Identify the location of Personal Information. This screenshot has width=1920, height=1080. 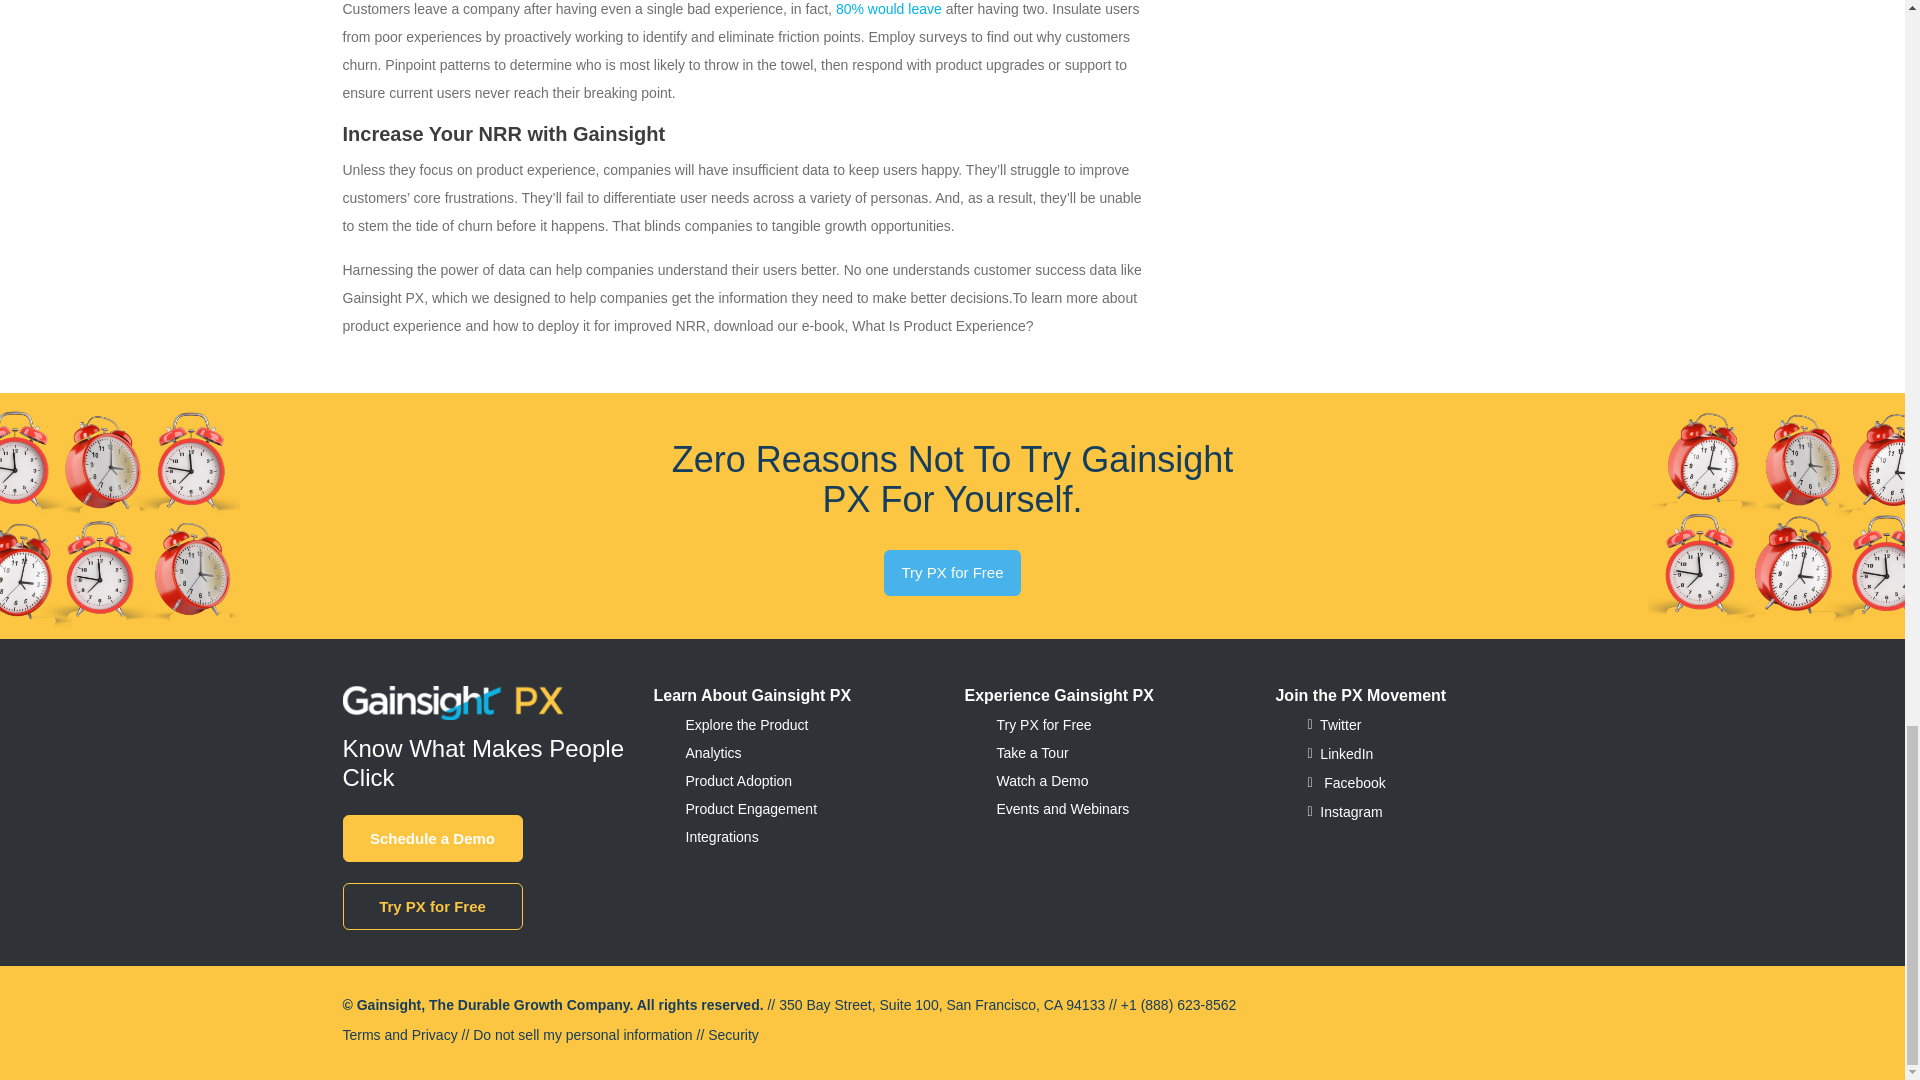
(582, 1035).